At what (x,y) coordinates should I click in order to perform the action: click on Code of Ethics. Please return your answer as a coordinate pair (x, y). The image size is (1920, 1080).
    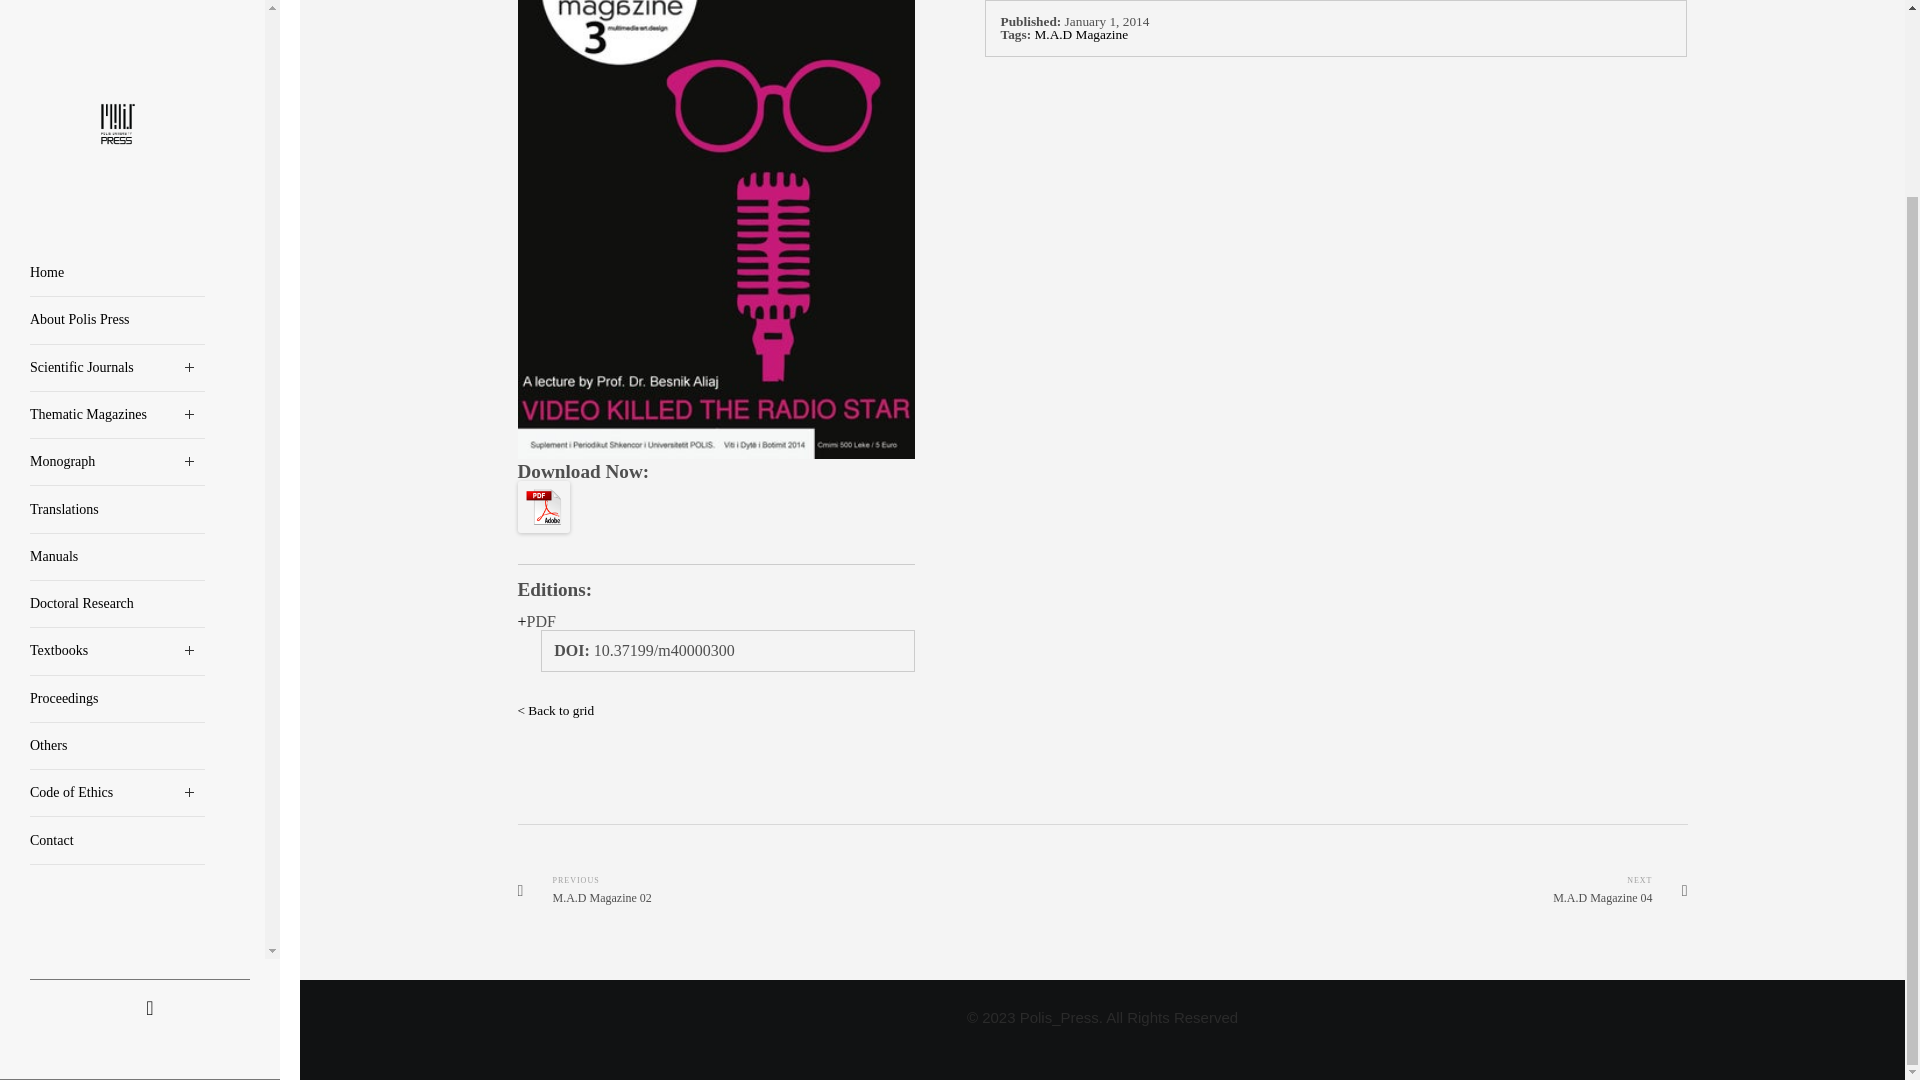
    Looking at the image, I should click on (118, 567).